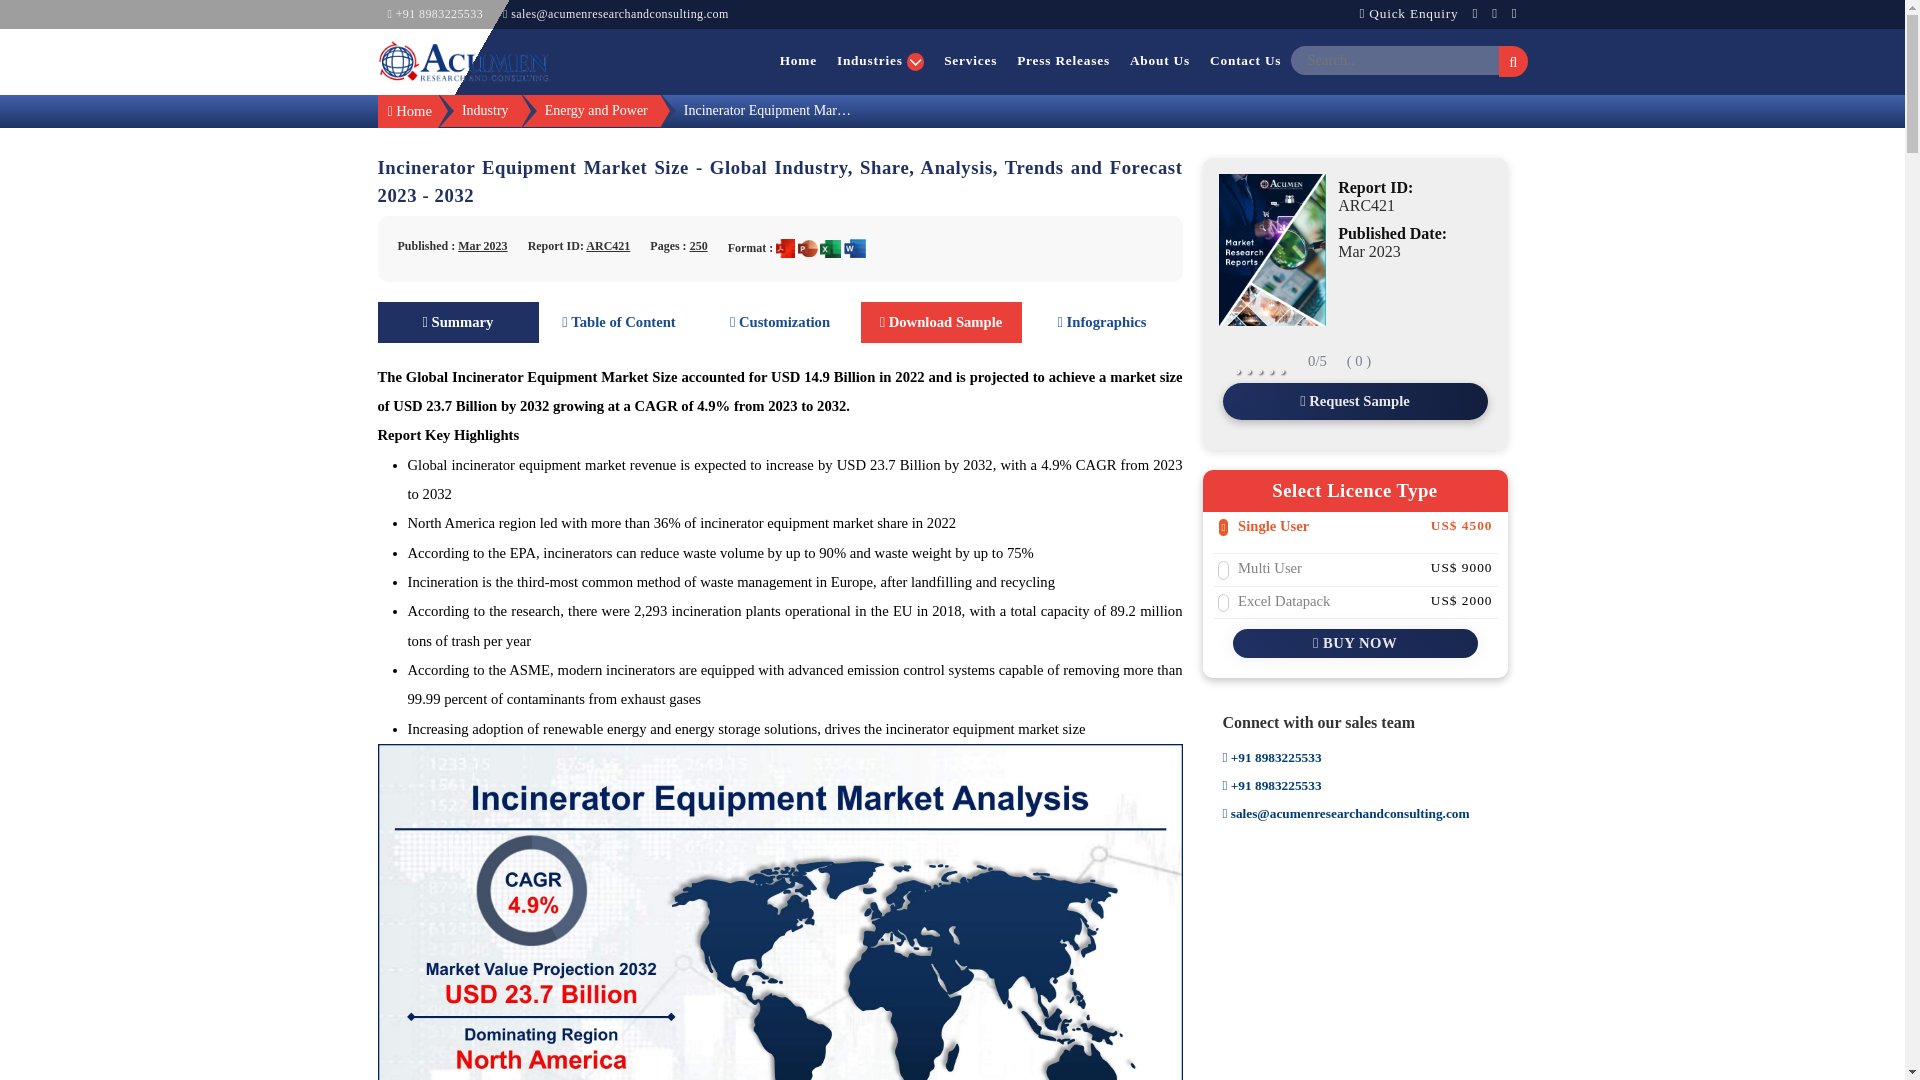  I want to click on 92b275ef43bd93203a3259b88cf44a23.png, so click(464, 60).